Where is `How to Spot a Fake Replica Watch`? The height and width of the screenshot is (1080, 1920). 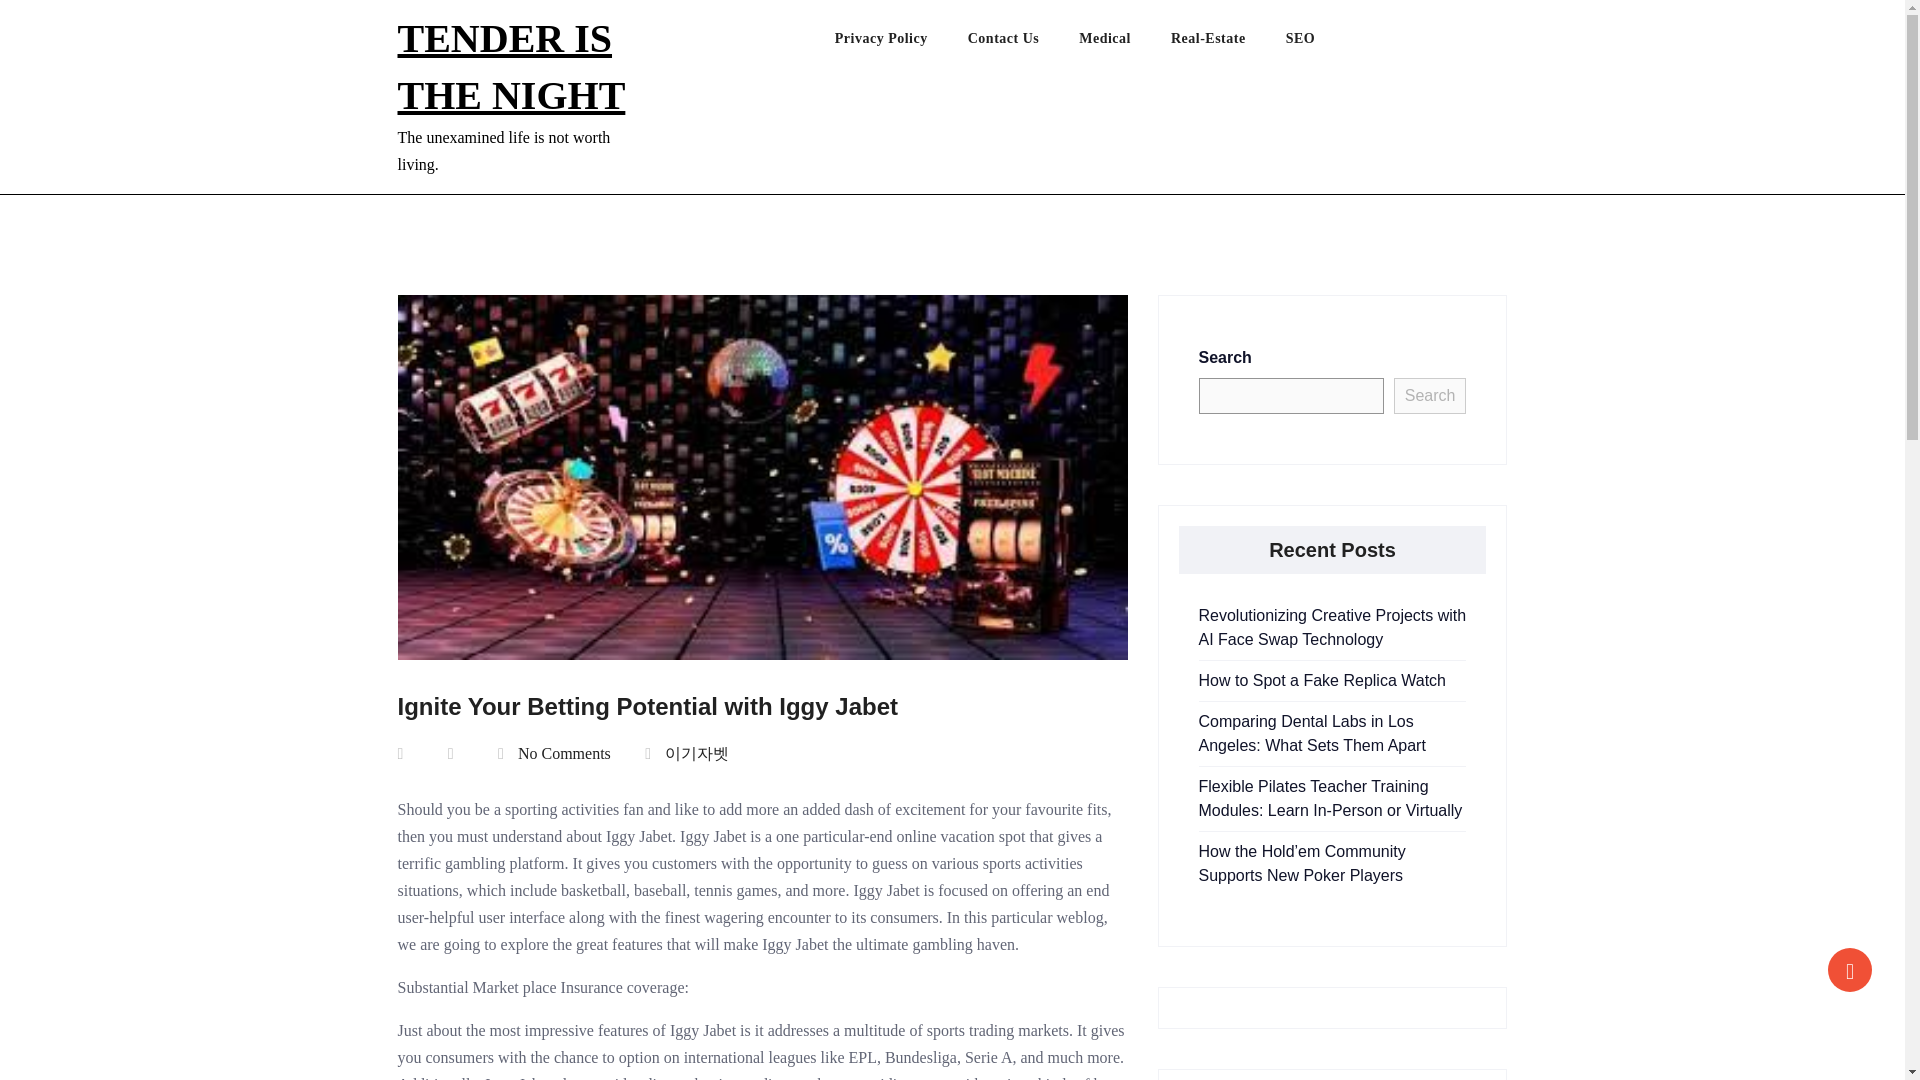 How to Spot a Fake Replica Watch is located at coordinates (1322, 680).